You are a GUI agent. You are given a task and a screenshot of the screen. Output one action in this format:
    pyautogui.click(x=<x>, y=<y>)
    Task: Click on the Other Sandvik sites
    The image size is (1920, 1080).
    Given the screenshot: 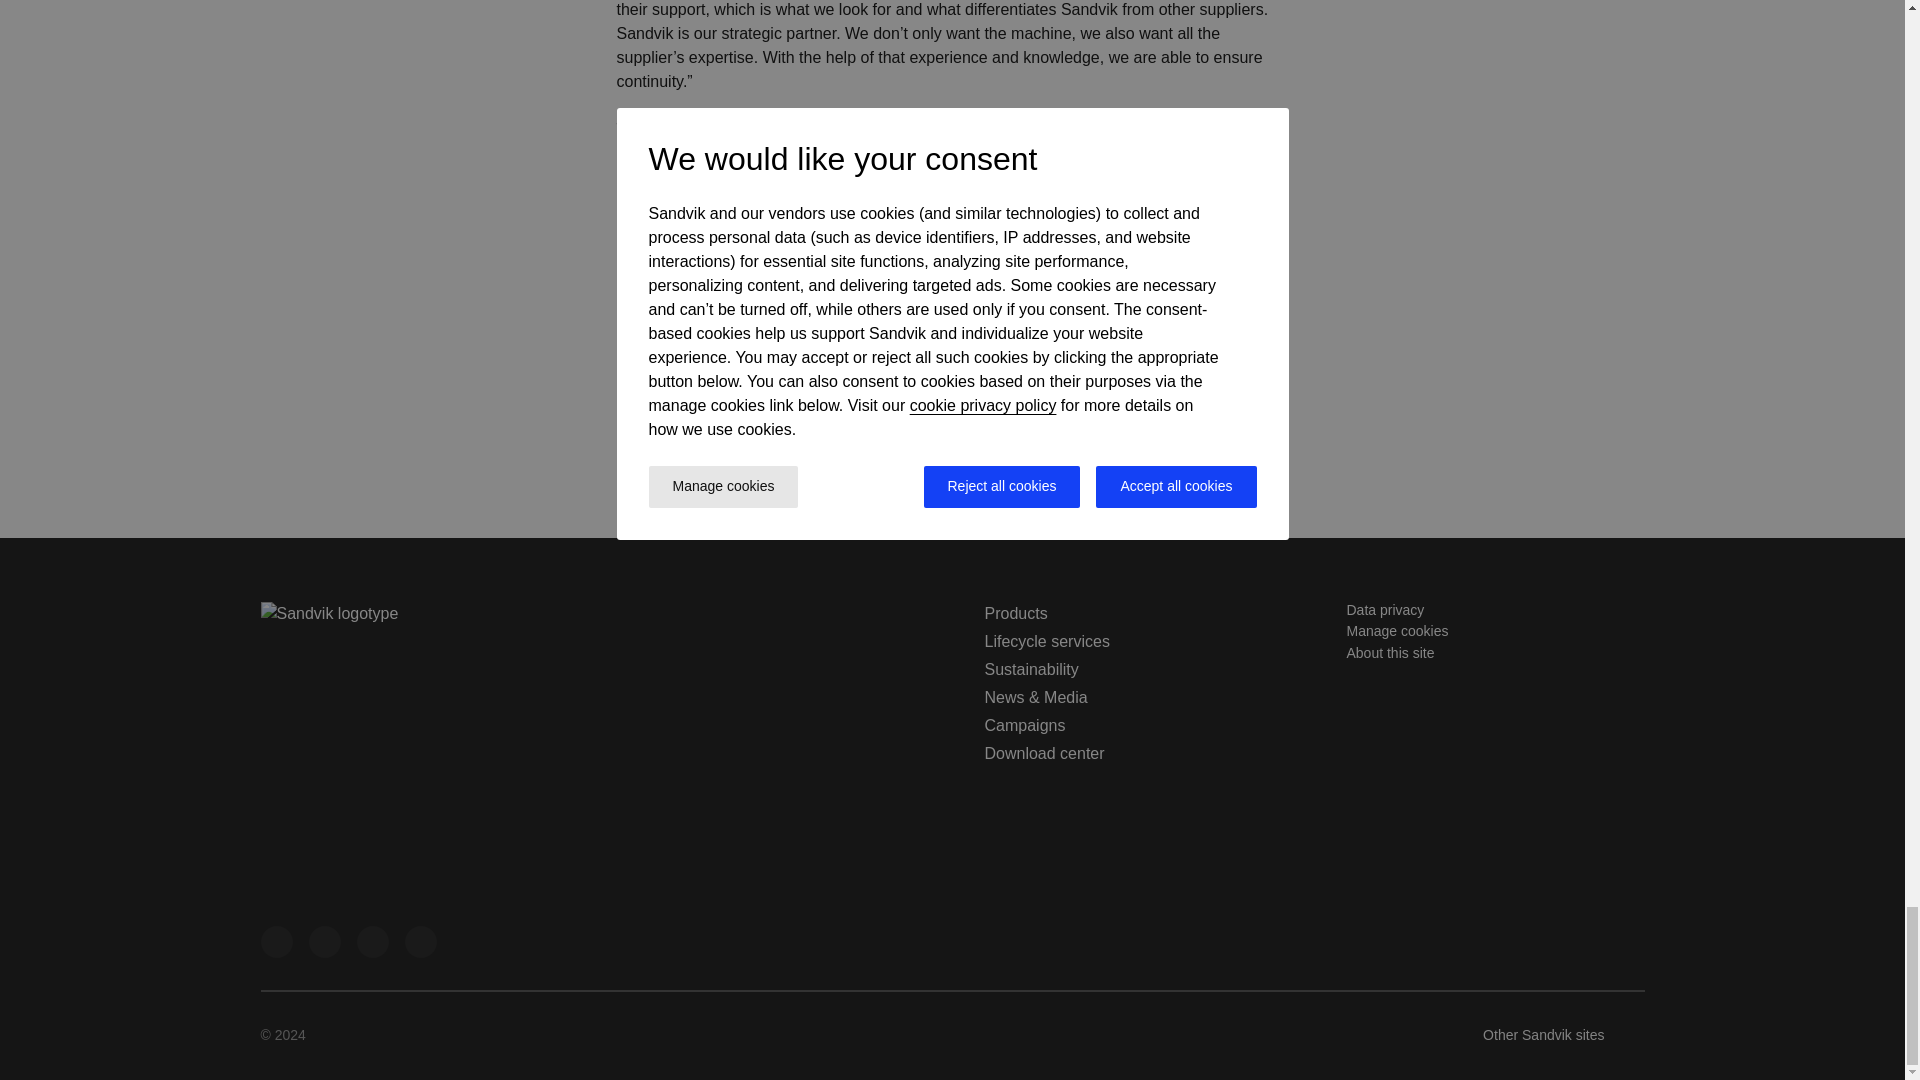 What is the action you would take?
    pyautogui.click(x=1562, y=1035)
    